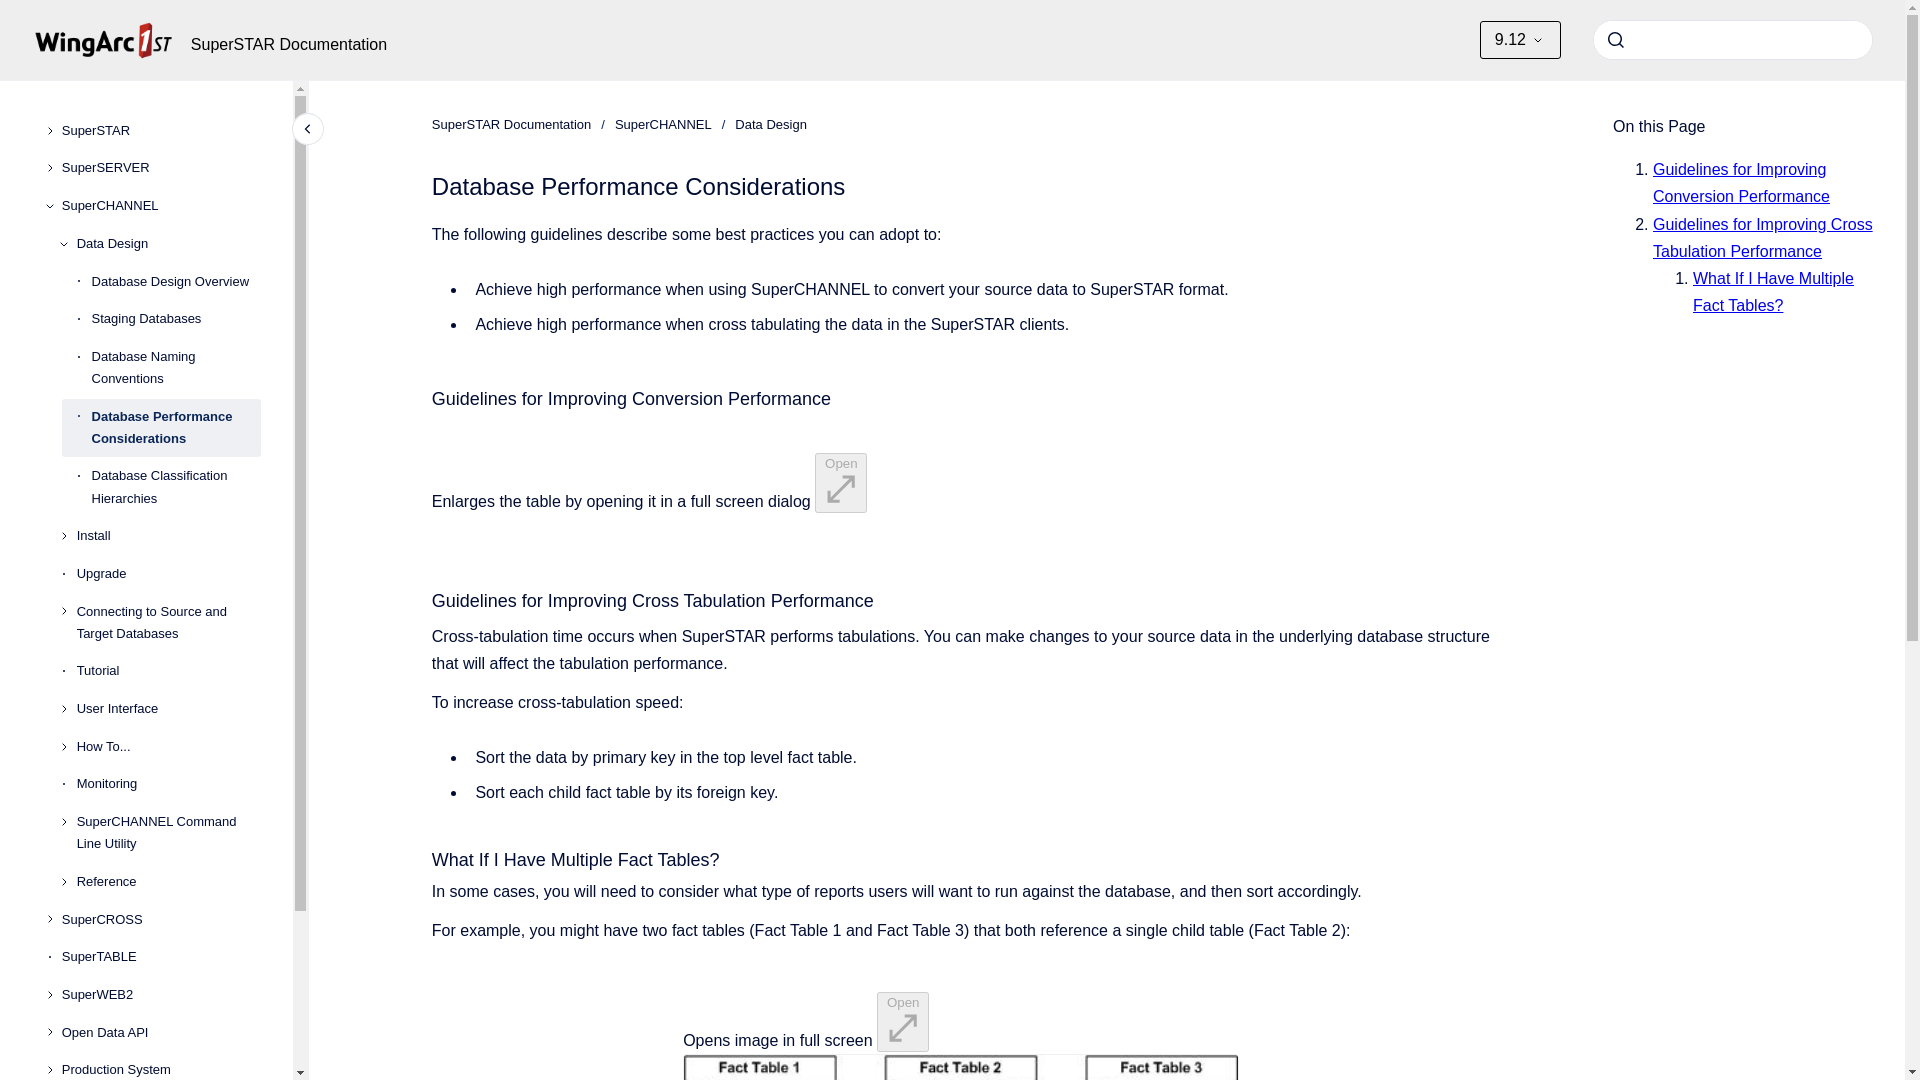 The height and width of the screenshot is (1080, 1920). Describe the element at coordinates (161, 958) in the screenshot. I see `SuperTABLE` at that location.